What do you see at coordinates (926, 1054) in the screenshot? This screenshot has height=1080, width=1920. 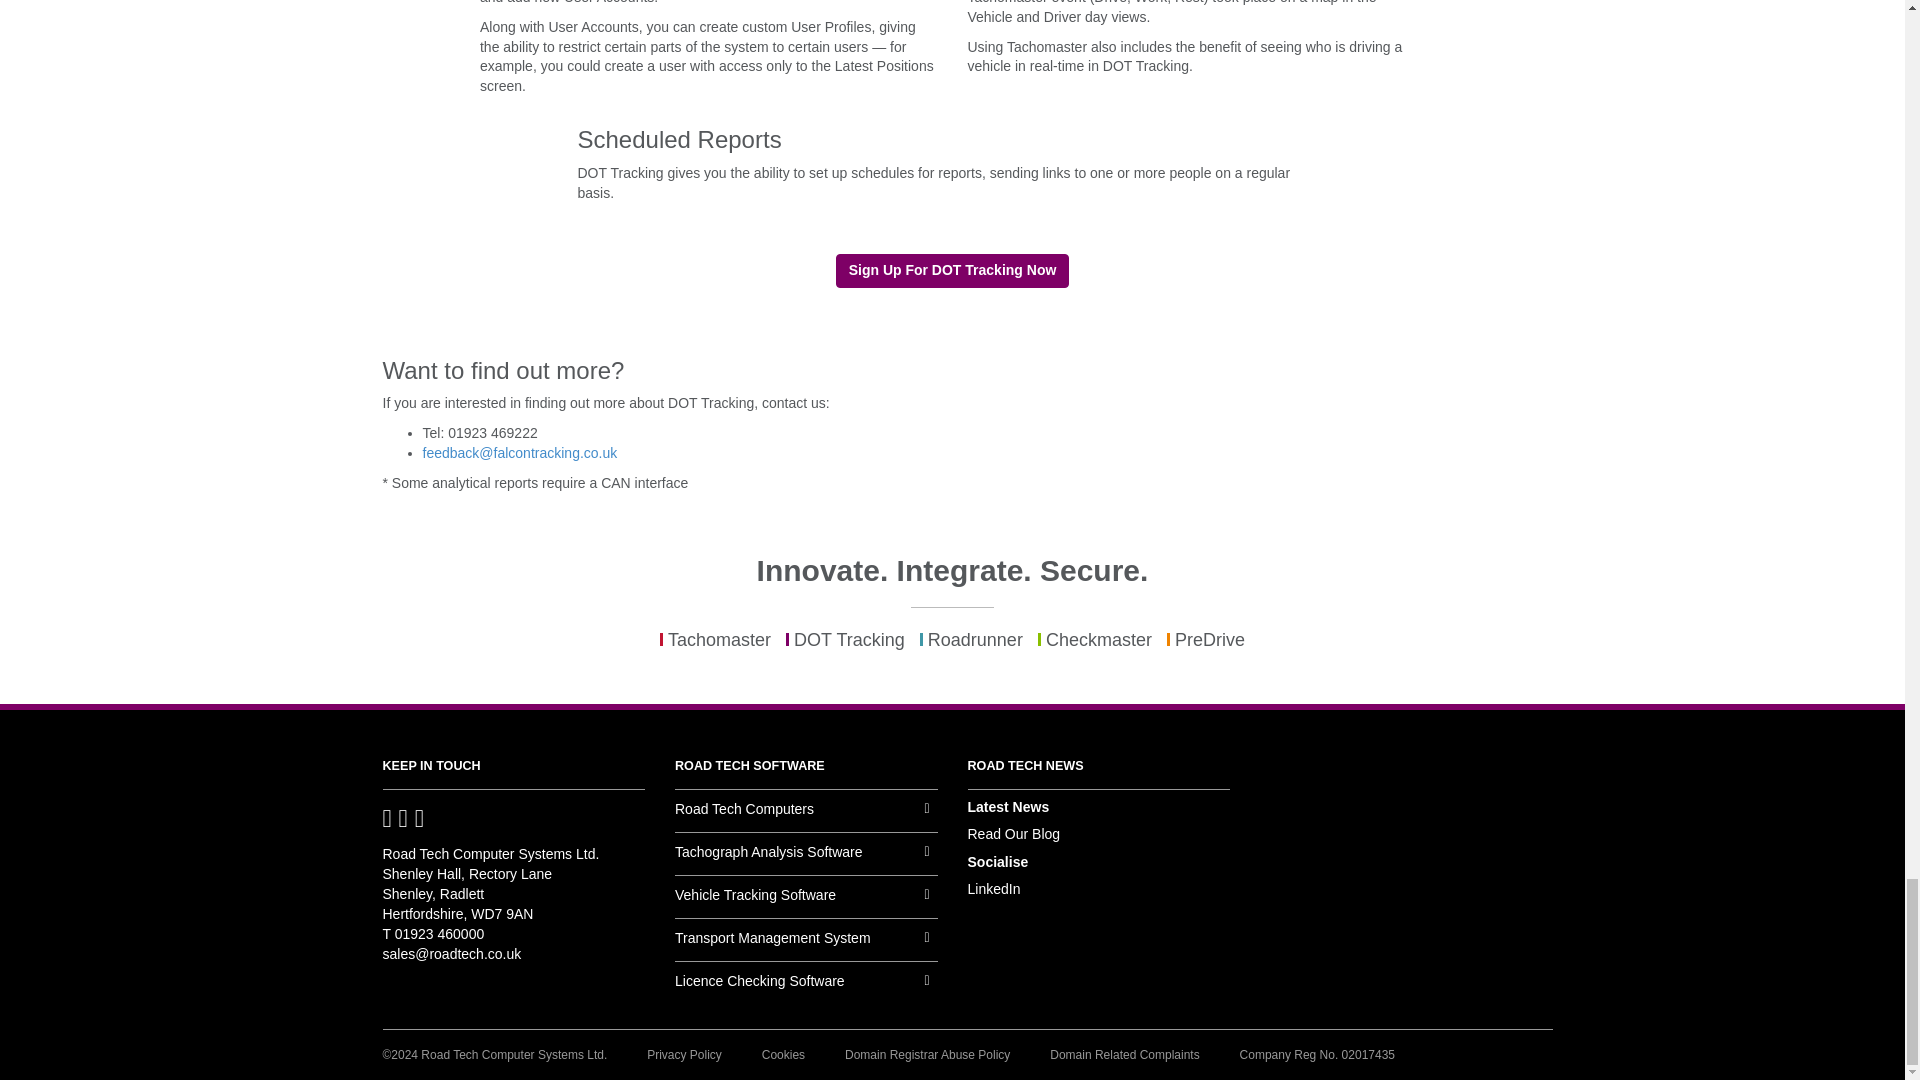 I see `Domain Registrar Abuse Policy` at bounding box center [926, 1054].